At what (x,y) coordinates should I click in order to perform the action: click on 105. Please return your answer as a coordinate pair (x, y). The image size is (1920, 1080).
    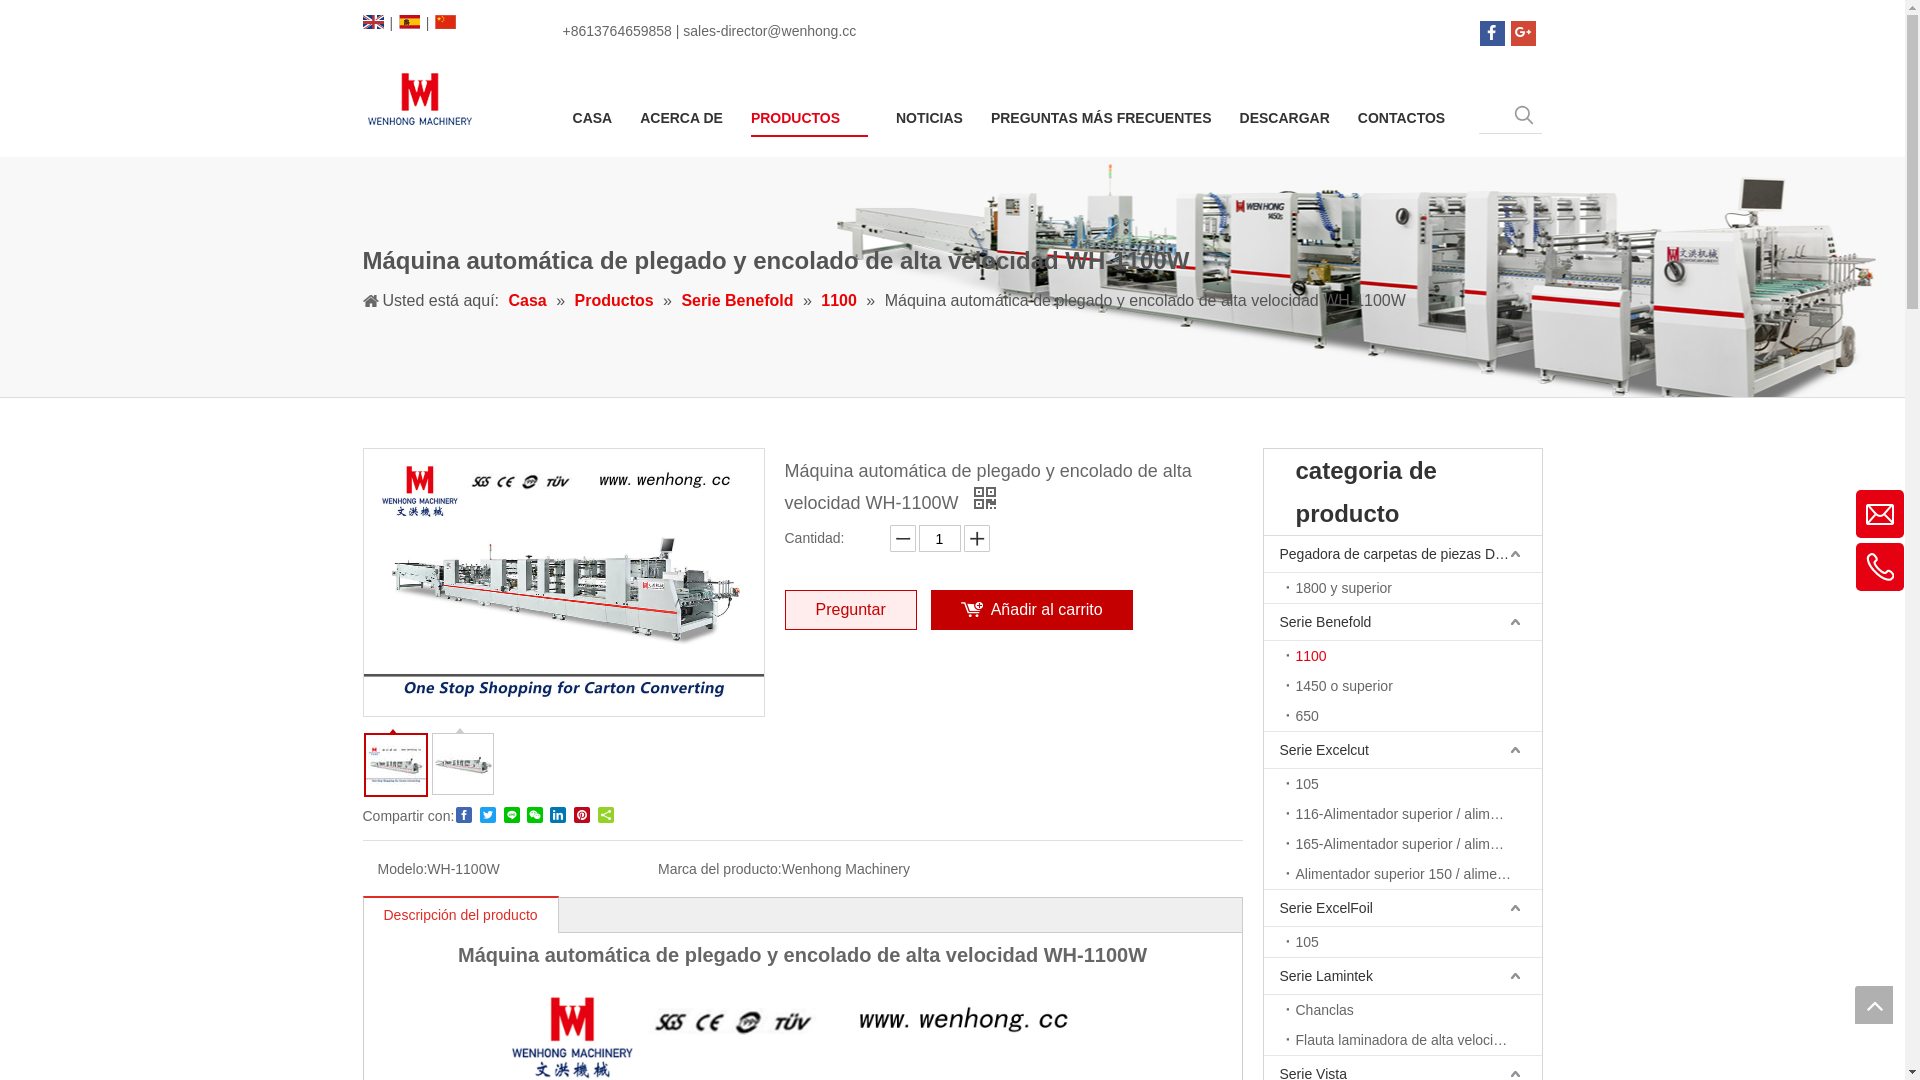
    Looking at the image, I should click on (1414, 784).